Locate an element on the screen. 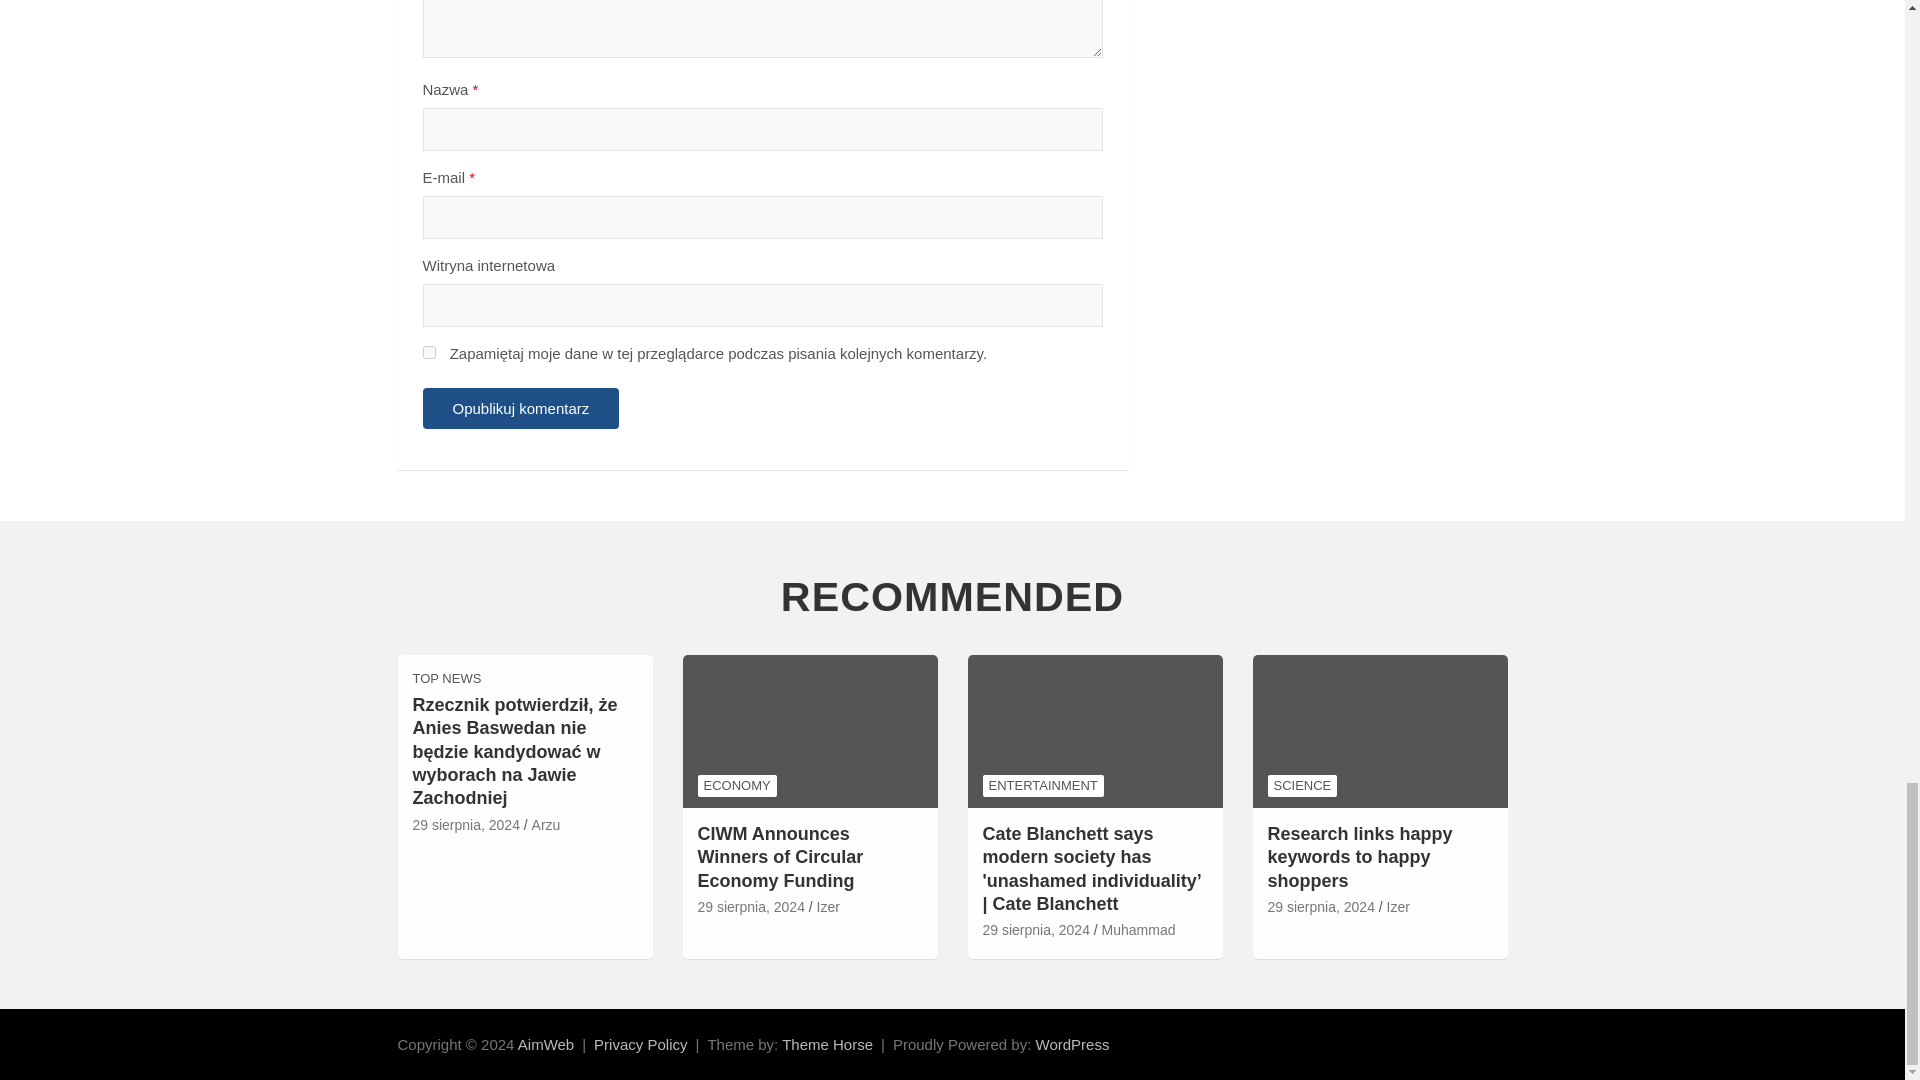 This screenshot has width=1920, height=1080. Theme Horse is located at coordinates (827, 1044).